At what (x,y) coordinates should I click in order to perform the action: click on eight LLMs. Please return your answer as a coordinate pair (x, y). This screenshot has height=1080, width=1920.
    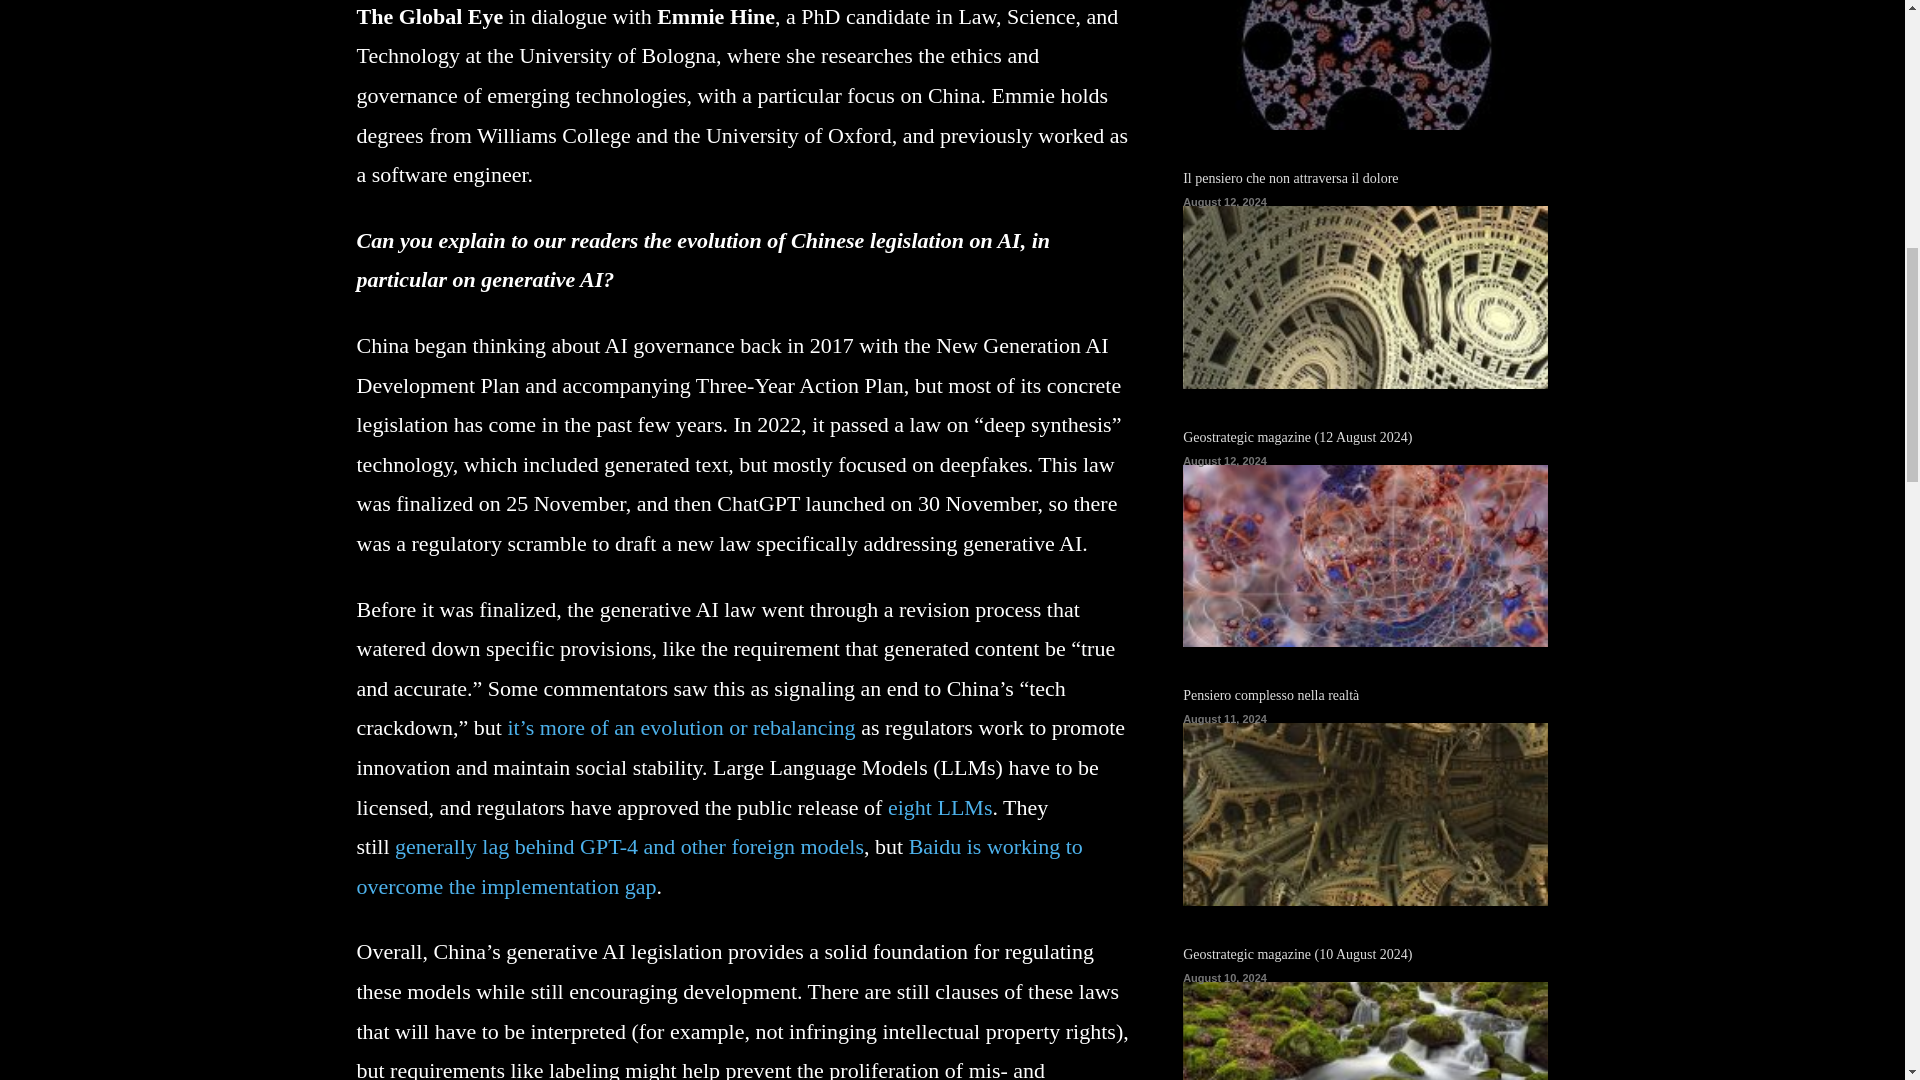
    Looking at the image, I should click on (940, 806).